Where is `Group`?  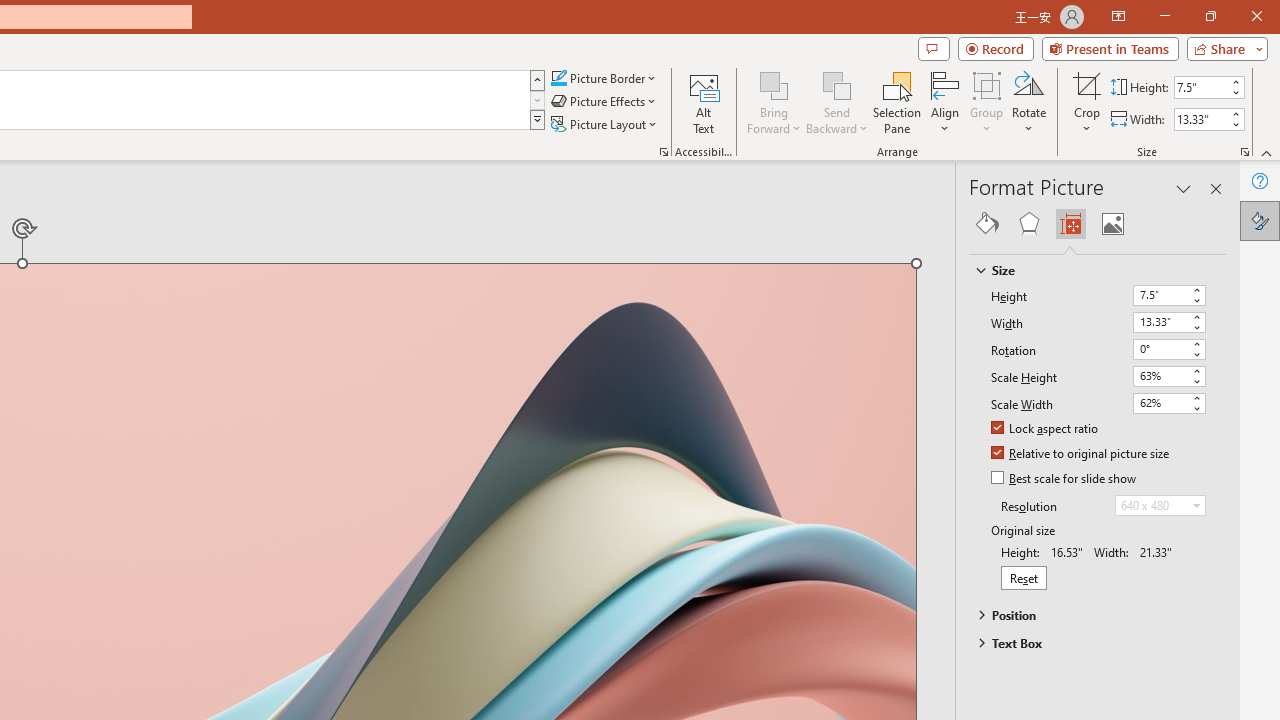 Group is located at coordinates (987, 102).